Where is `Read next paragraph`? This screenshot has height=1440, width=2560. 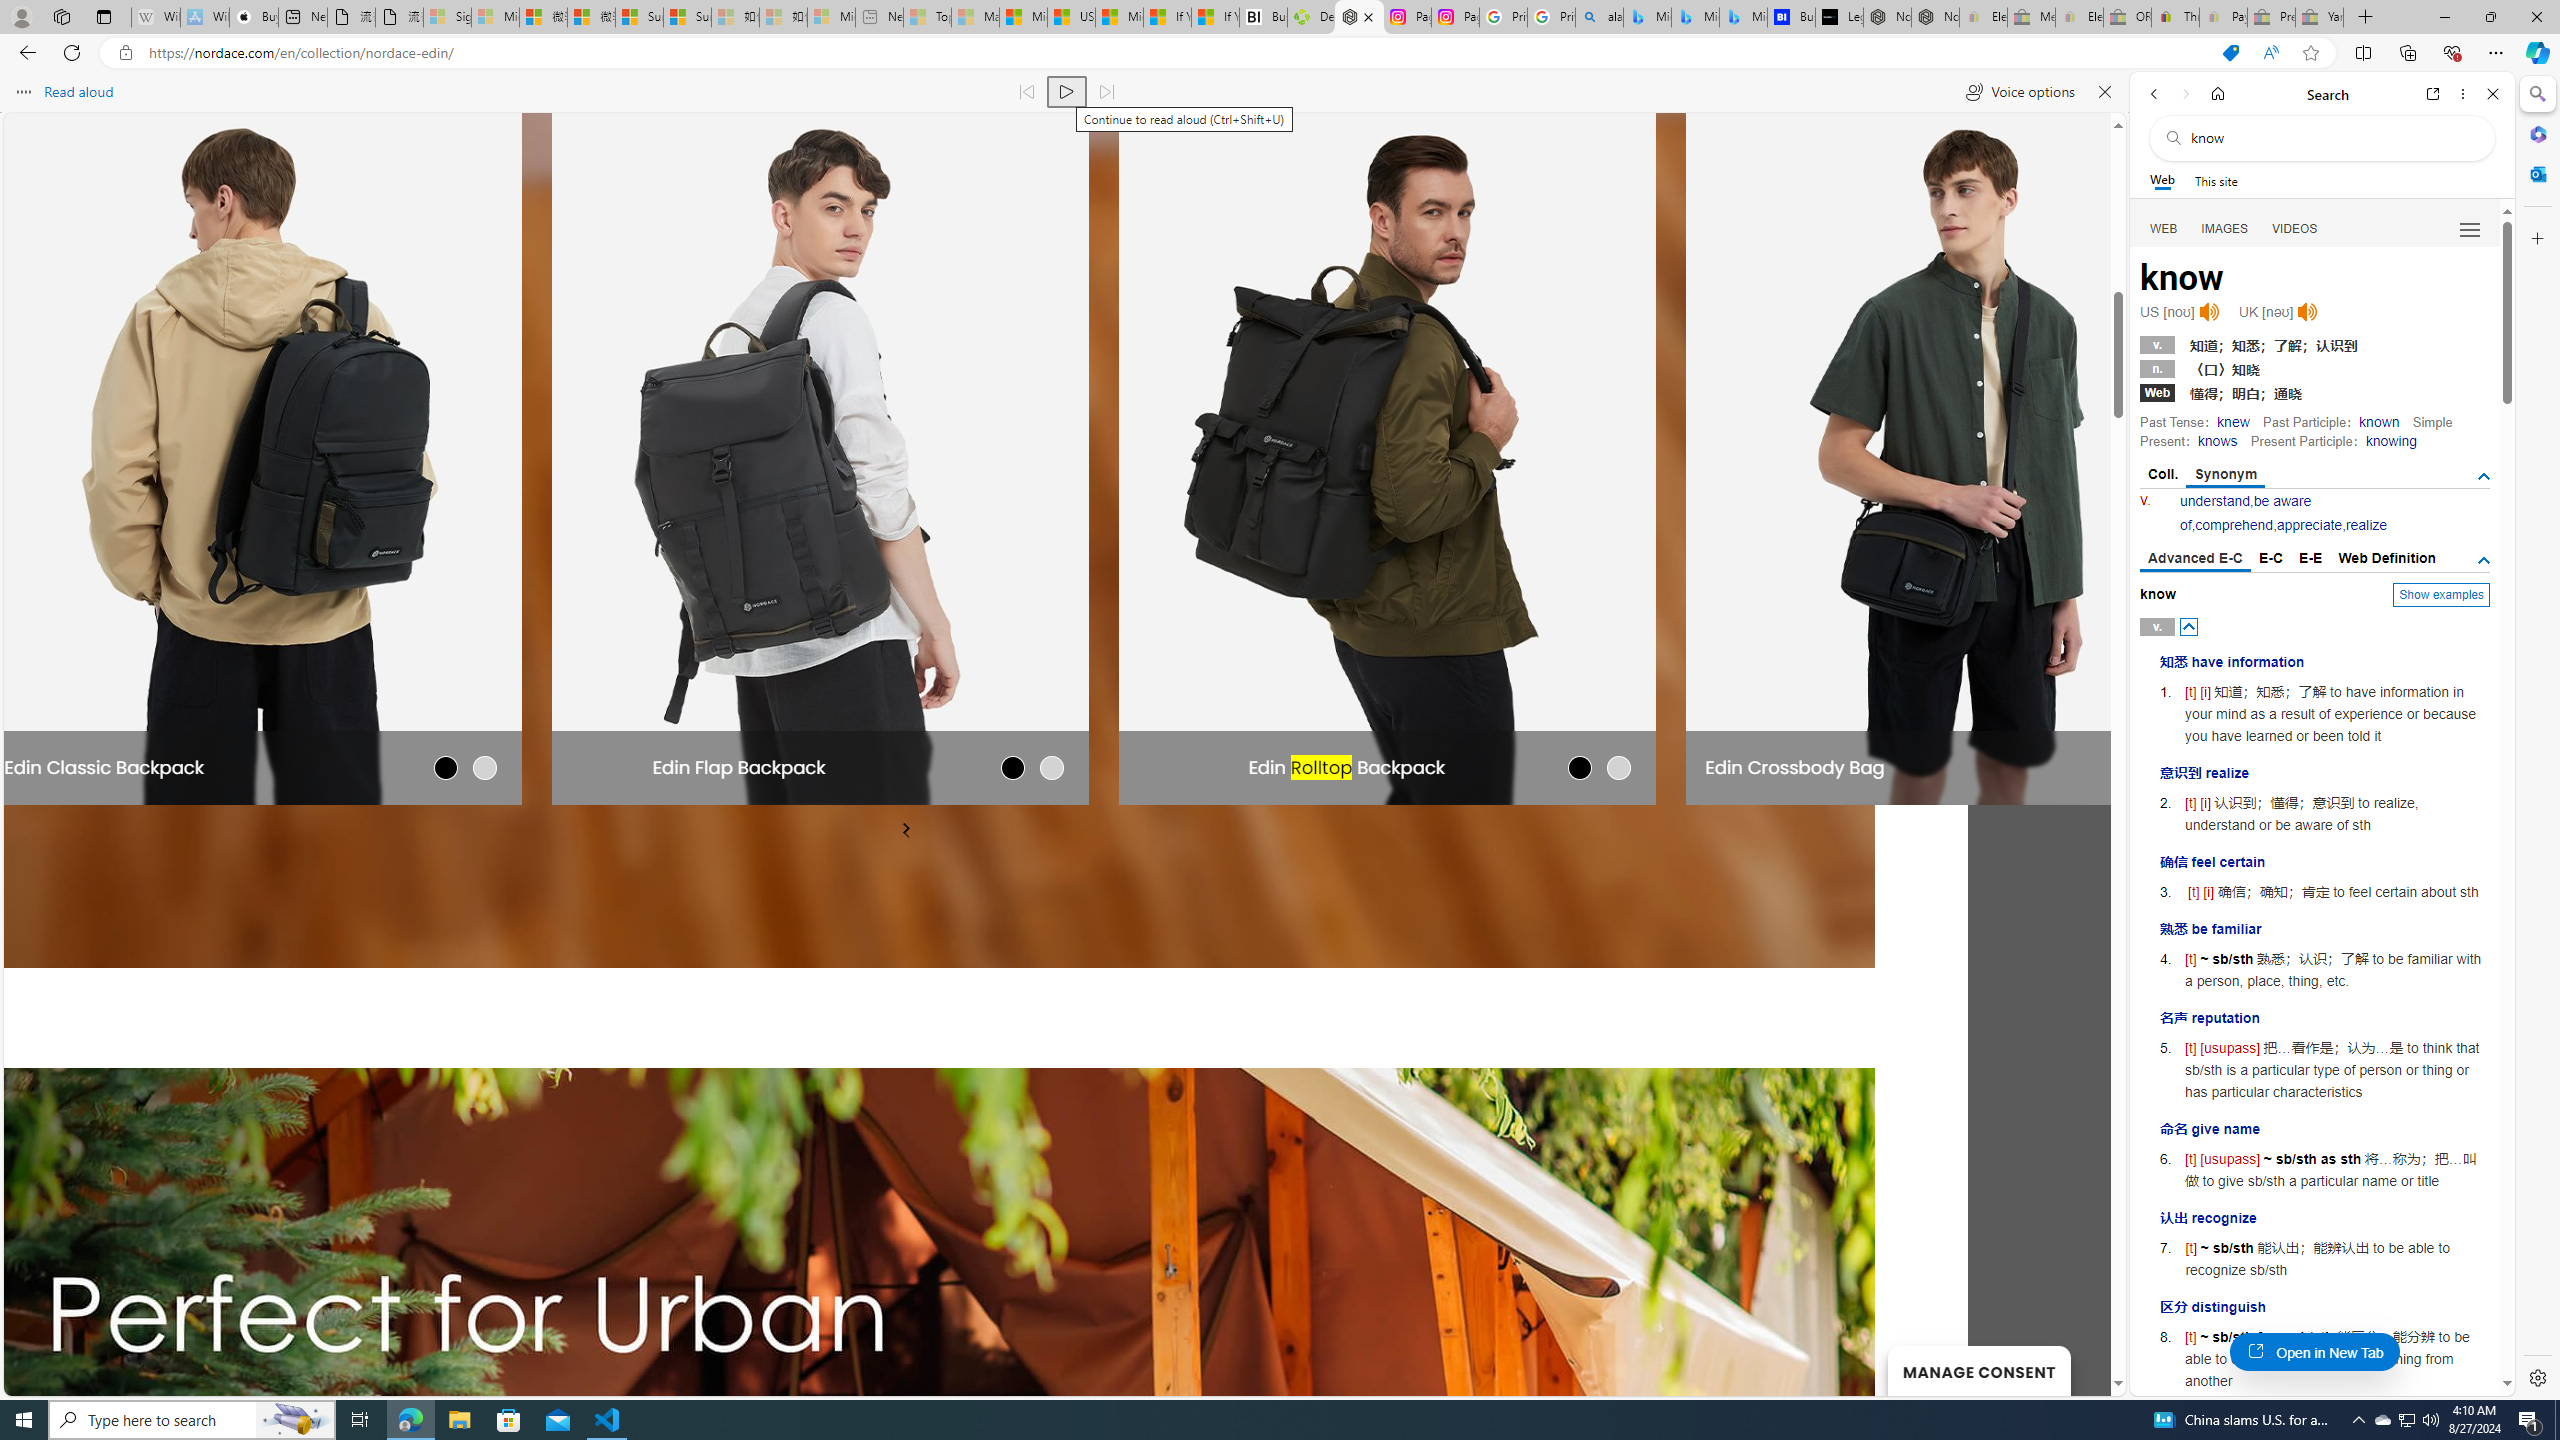
Read next paragraph is located at coordinates (1106, 92).